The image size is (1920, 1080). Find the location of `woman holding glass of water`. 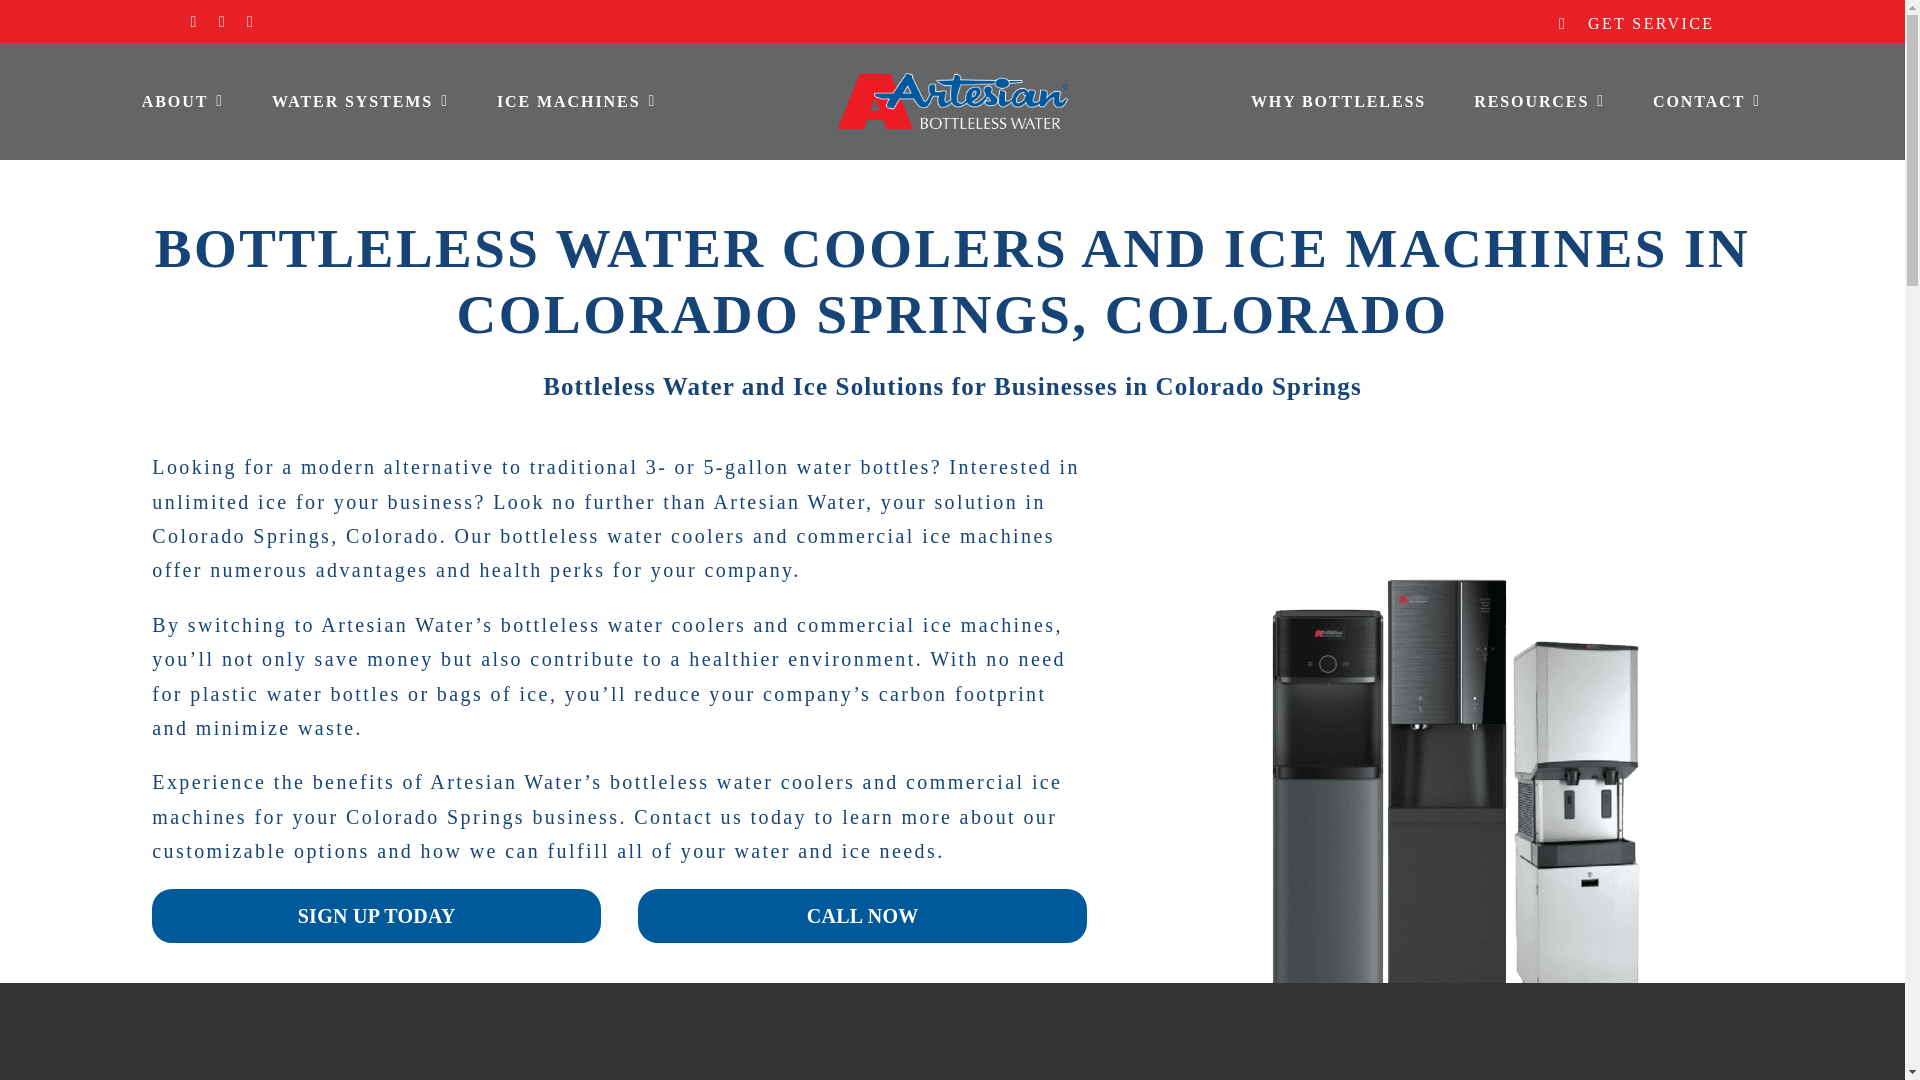

woman holding glass of water is located at coordinates (536, 1062).